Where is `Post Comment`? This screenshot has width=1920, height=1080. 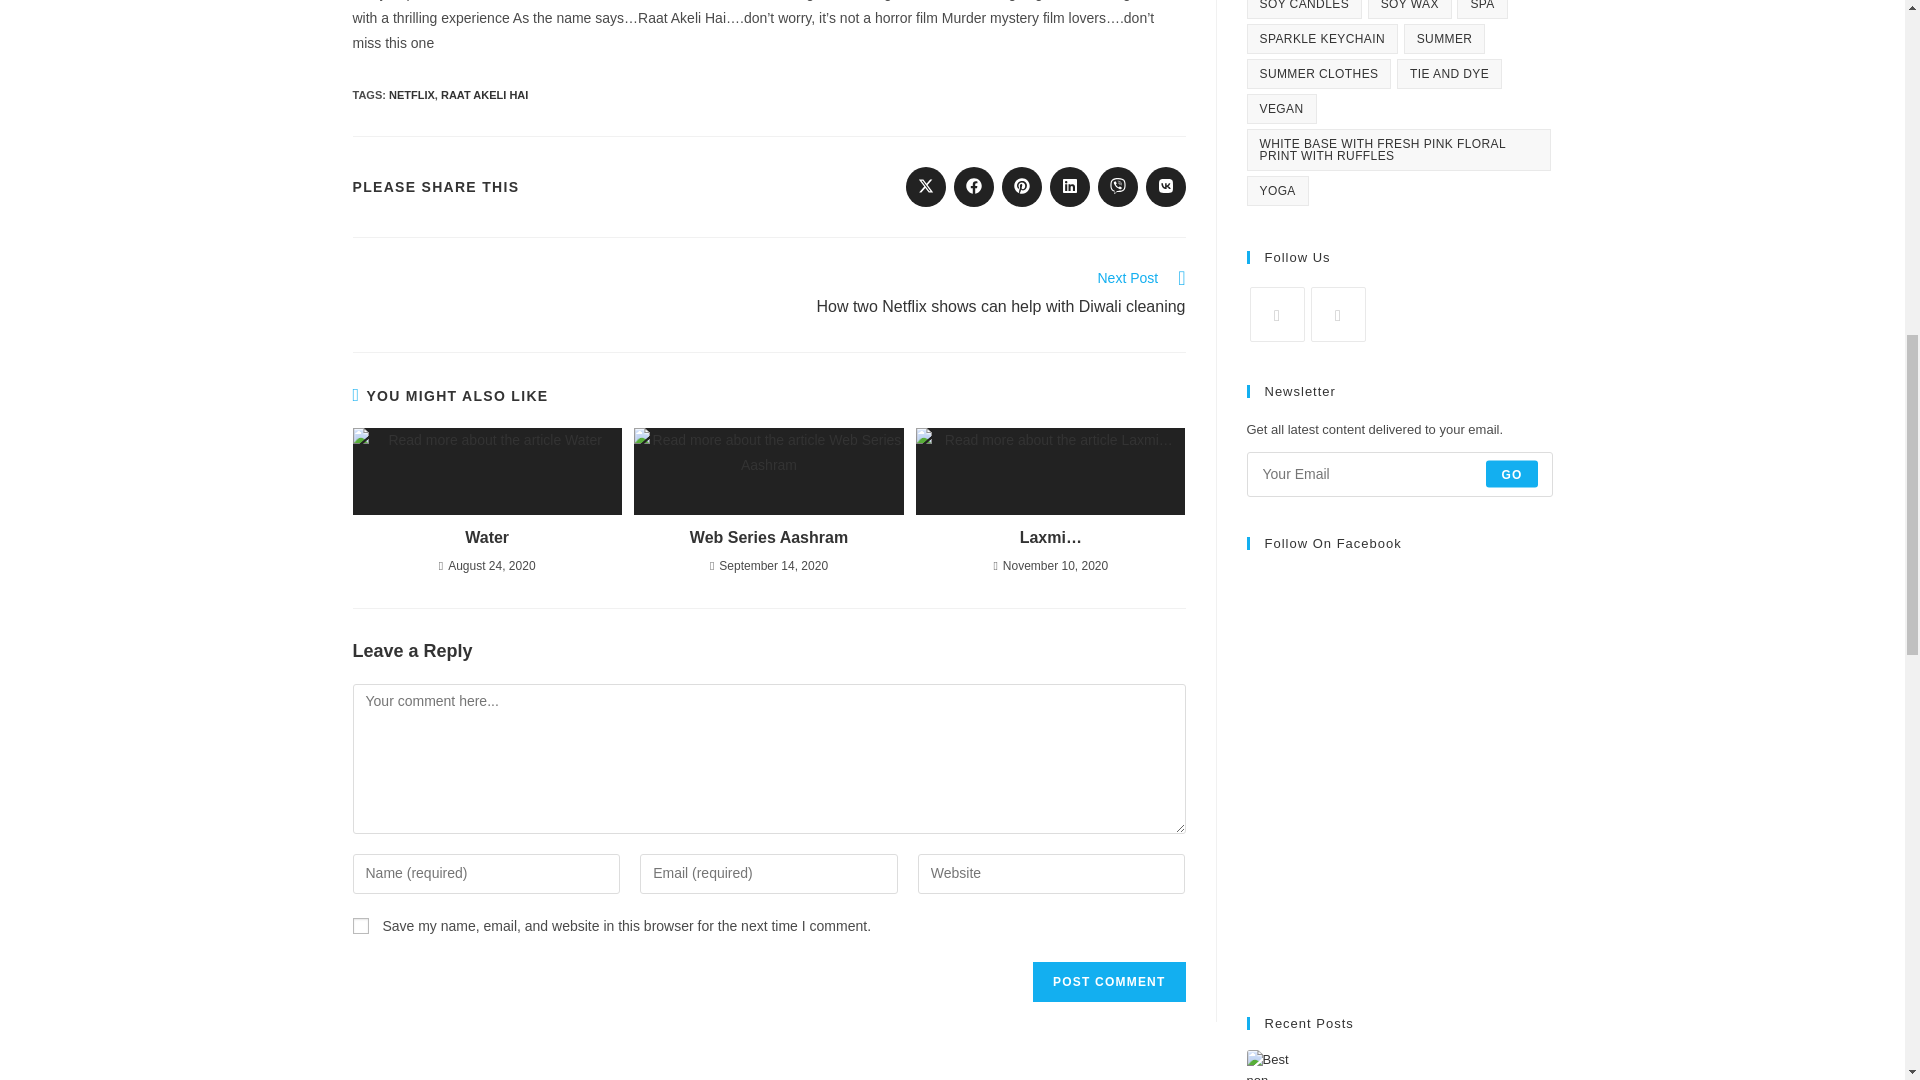
Post Comment is located at coordinates (1108, 982).